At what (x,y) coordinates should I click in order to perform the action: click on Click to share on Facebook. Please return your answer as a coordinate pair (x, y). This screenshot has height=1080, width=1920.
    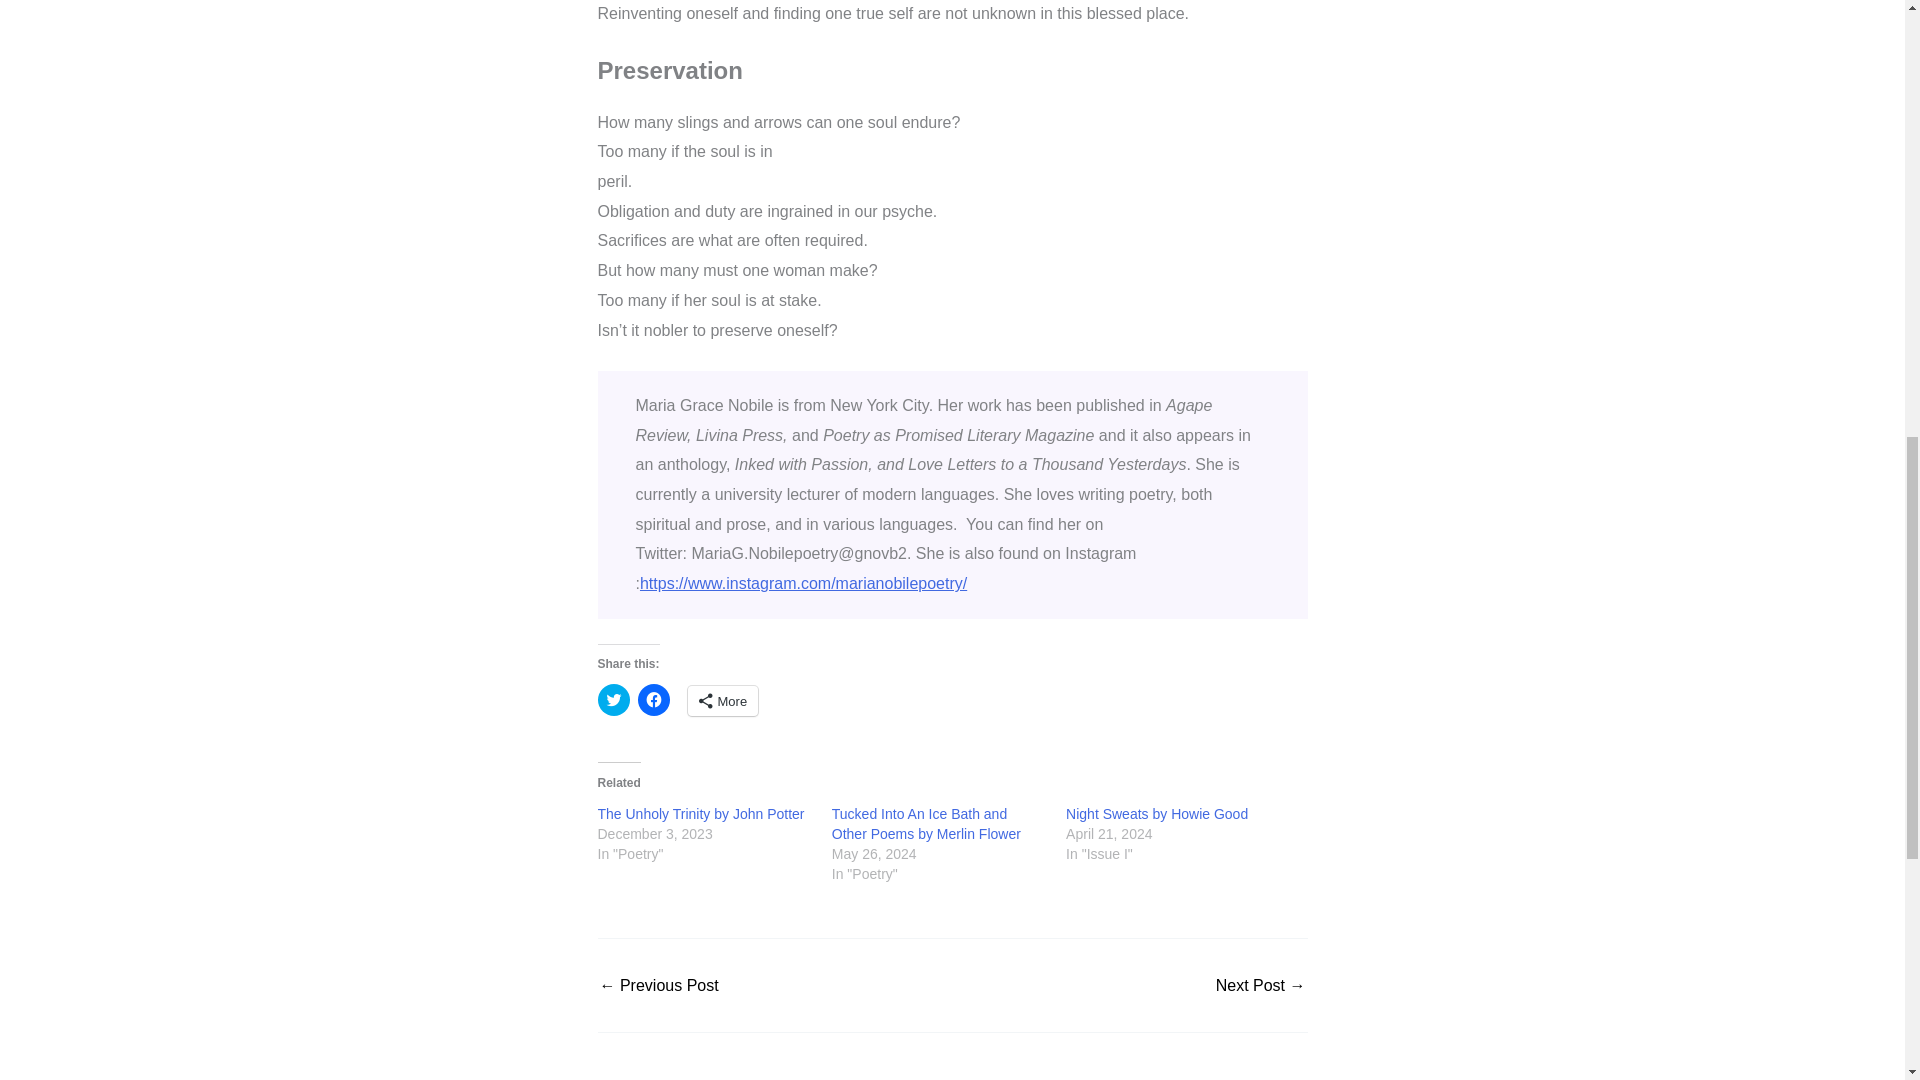
    Looking at the image, I should click on (654, 700).